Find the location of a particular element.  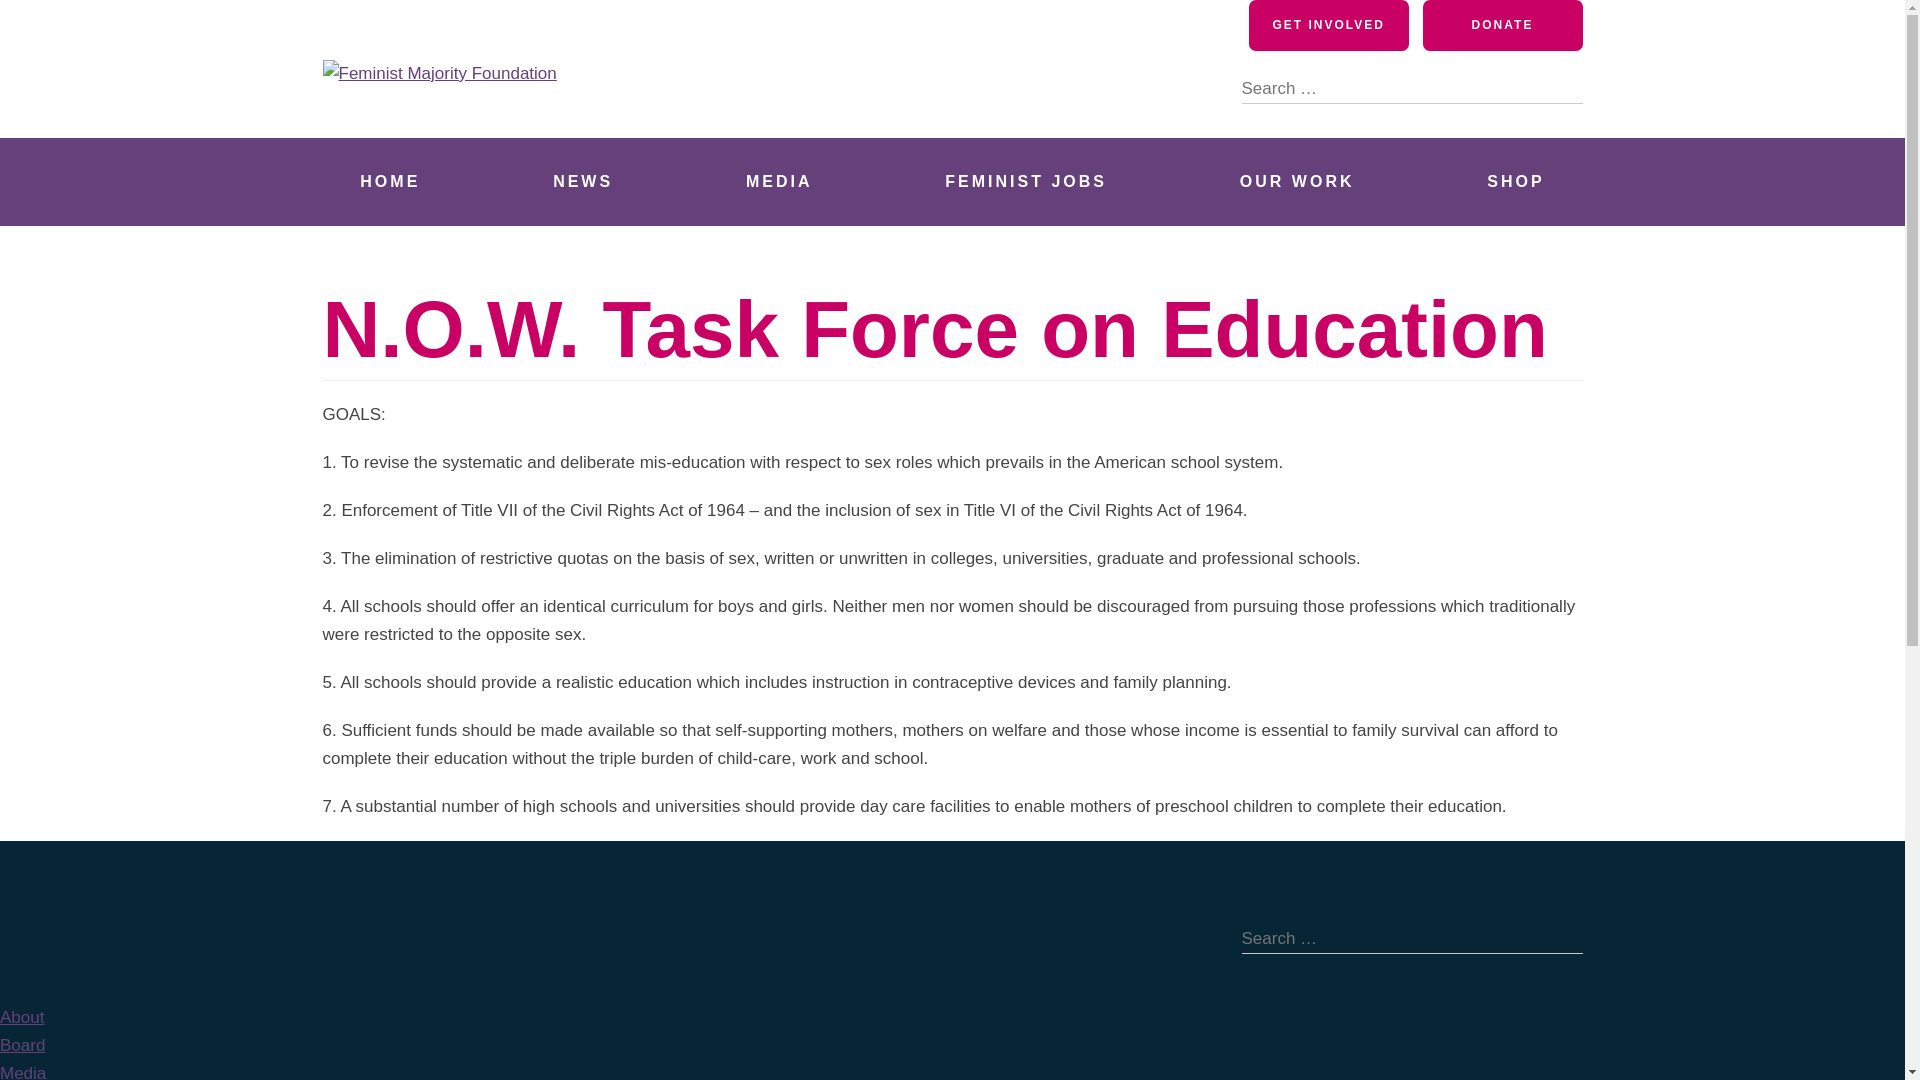

Feminist Majority Foundation is located at coordinates (587, 114).